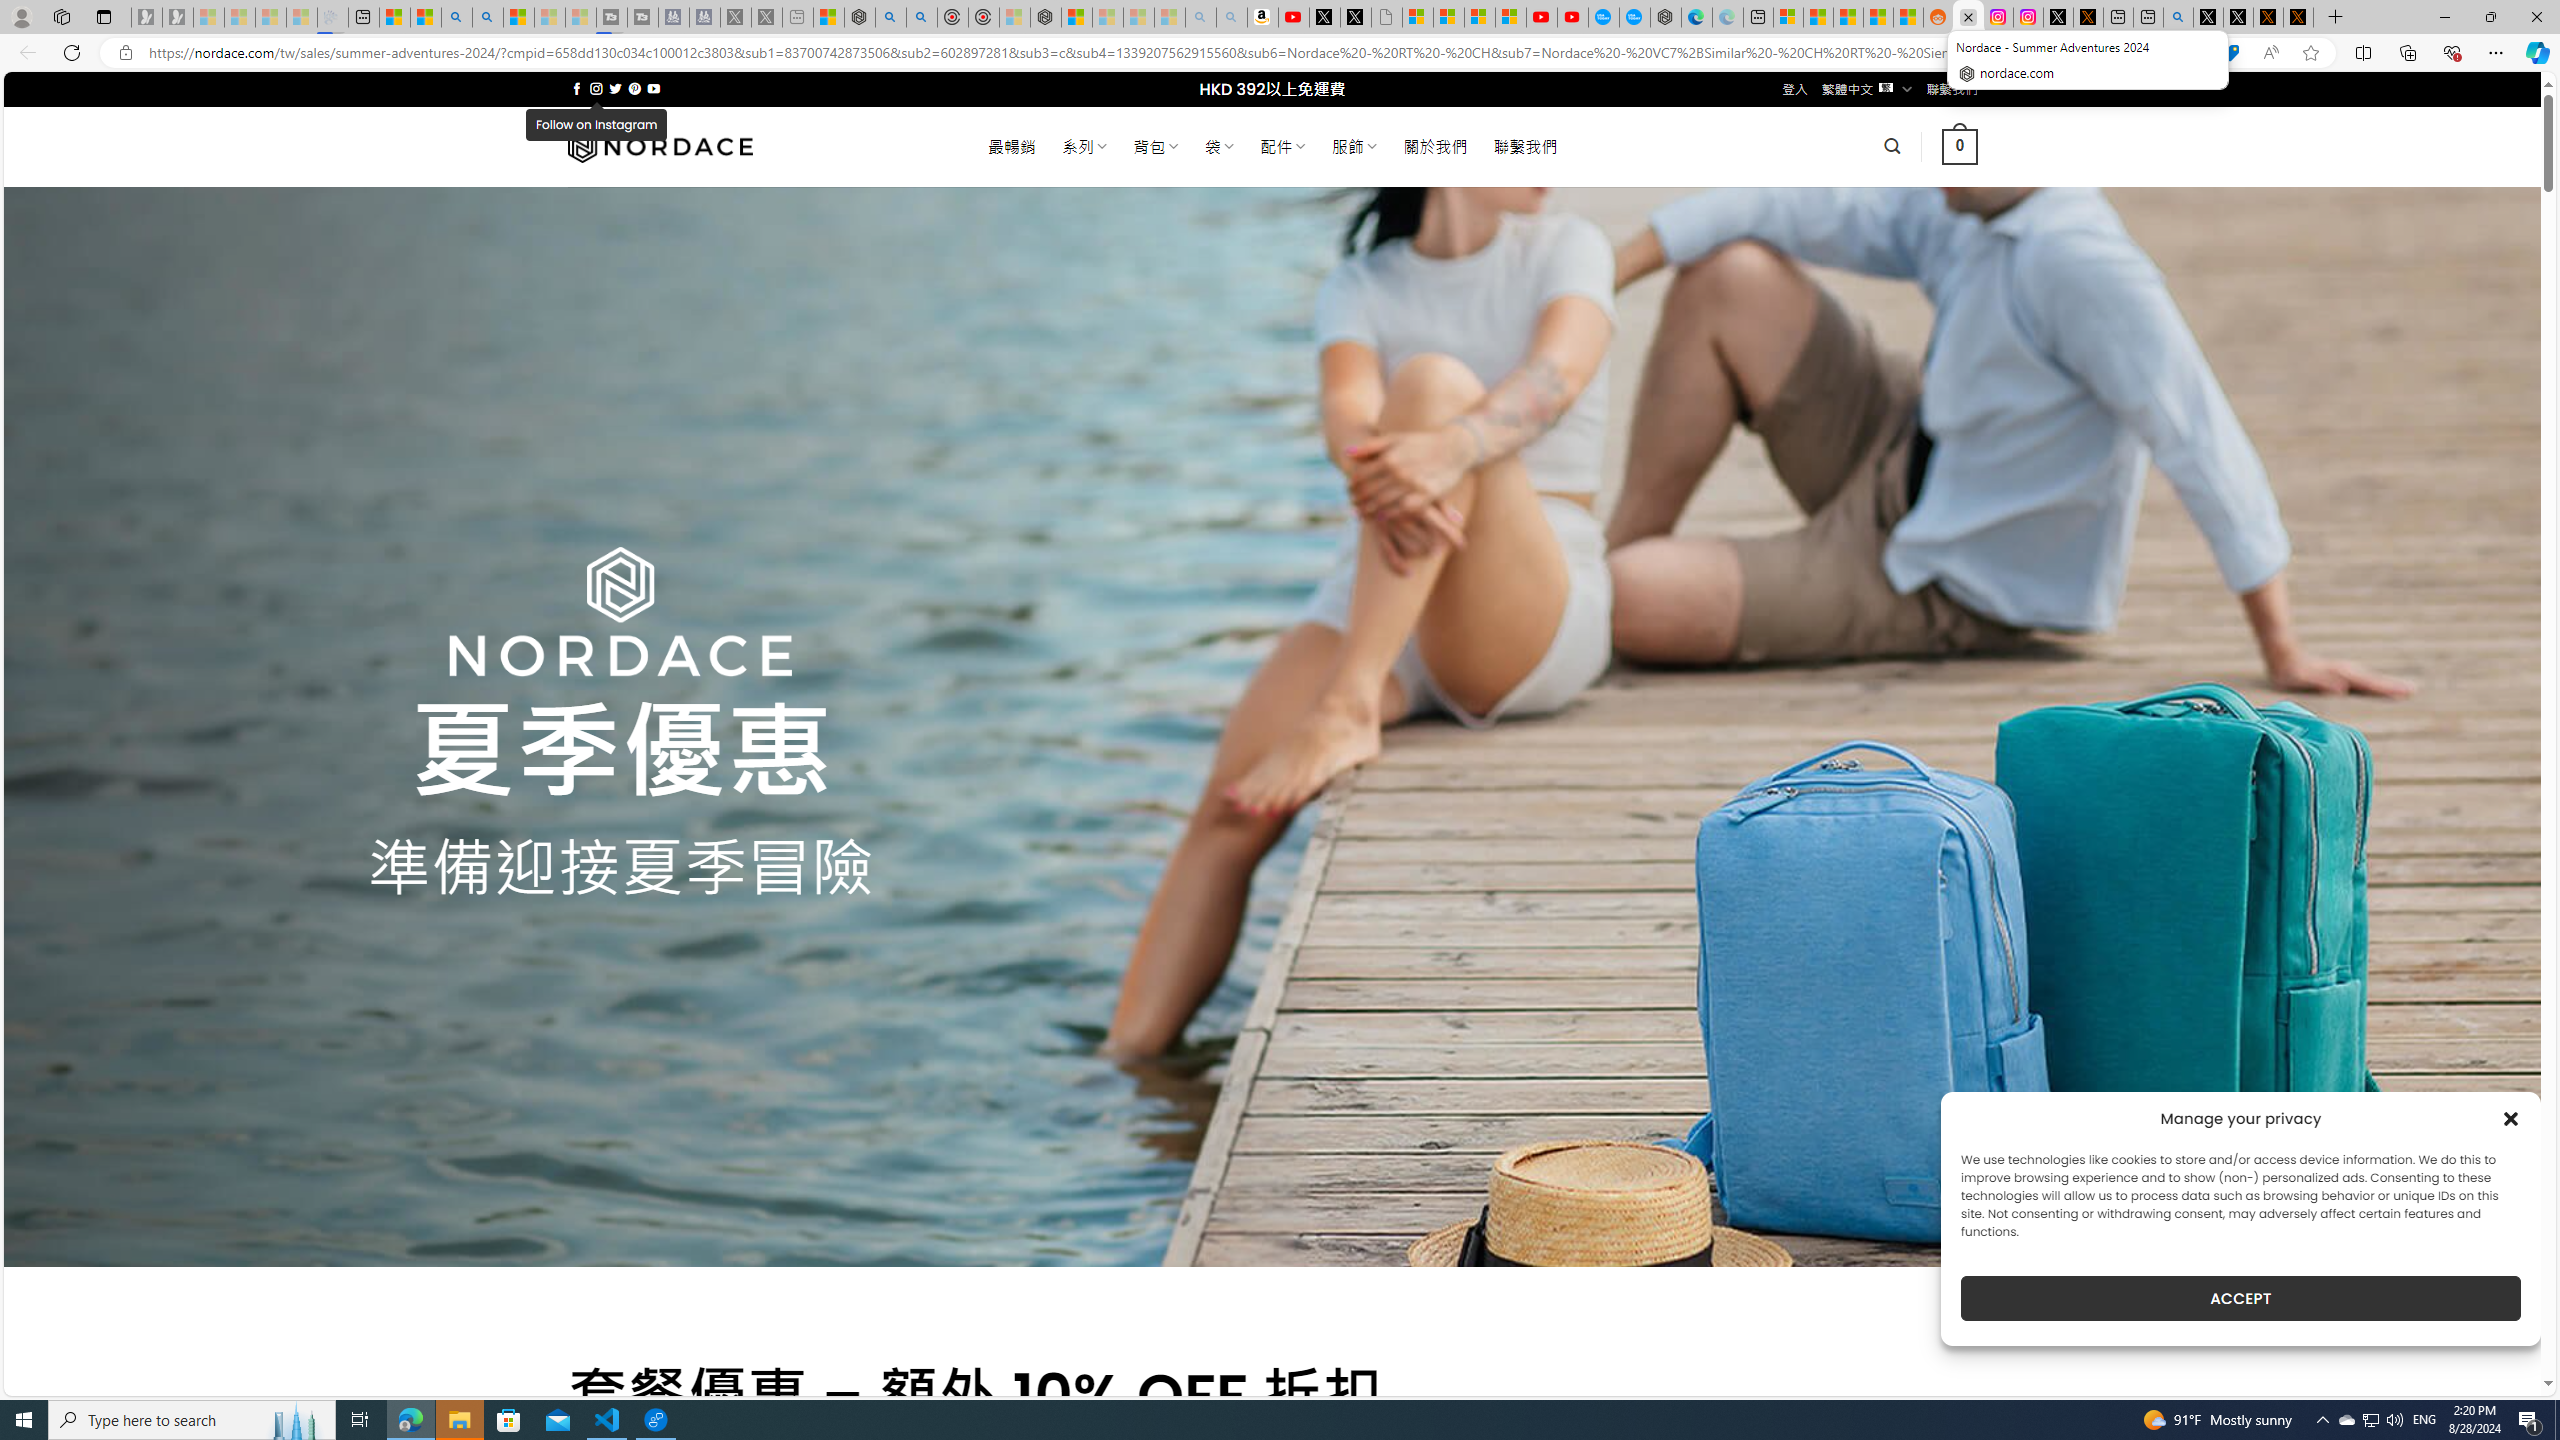  I want to click on Day 1: Arriving in Yemen (surreal to be here) - YouTube, so click(1294, 17).